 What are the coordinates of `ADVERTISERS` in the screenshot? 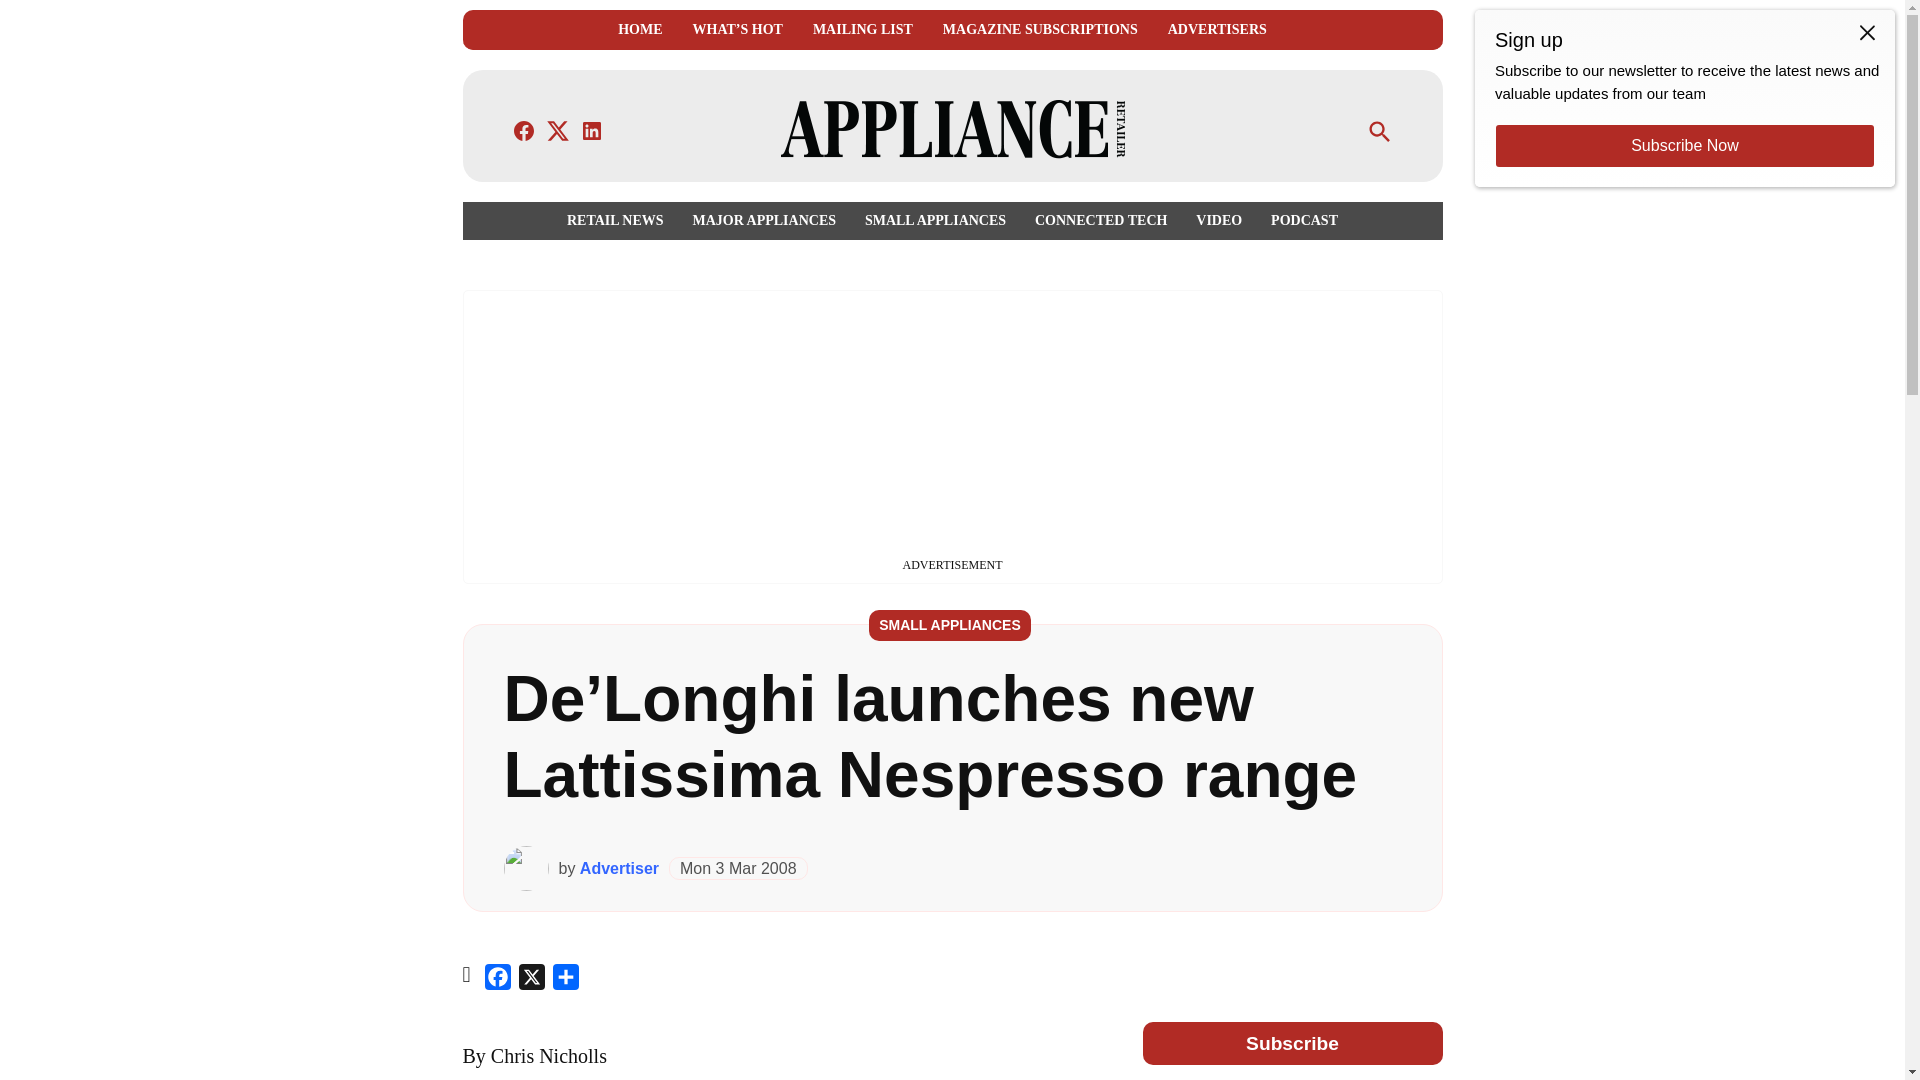 It's located at (1217, 30).